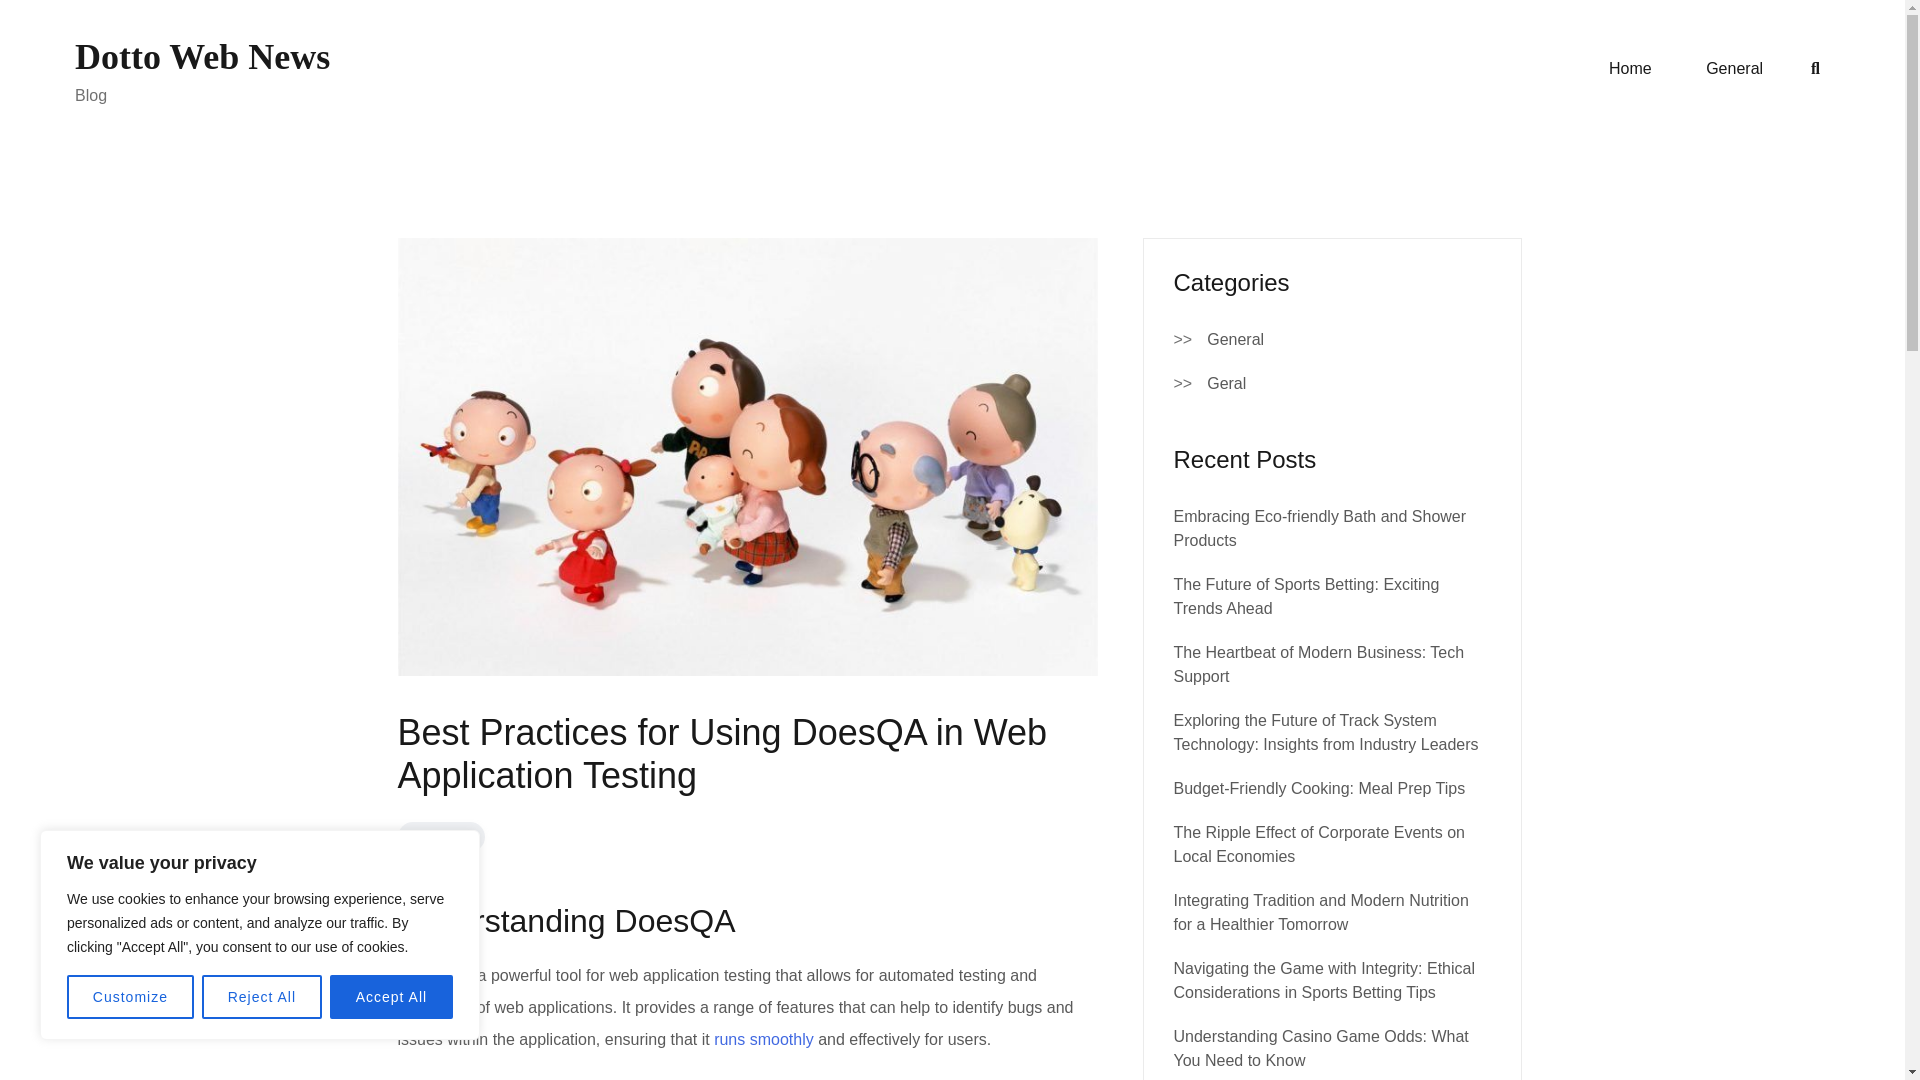 The width and height of the screenshot is (1920, 1080). I want to click on GENERAL, so click(441, 836).